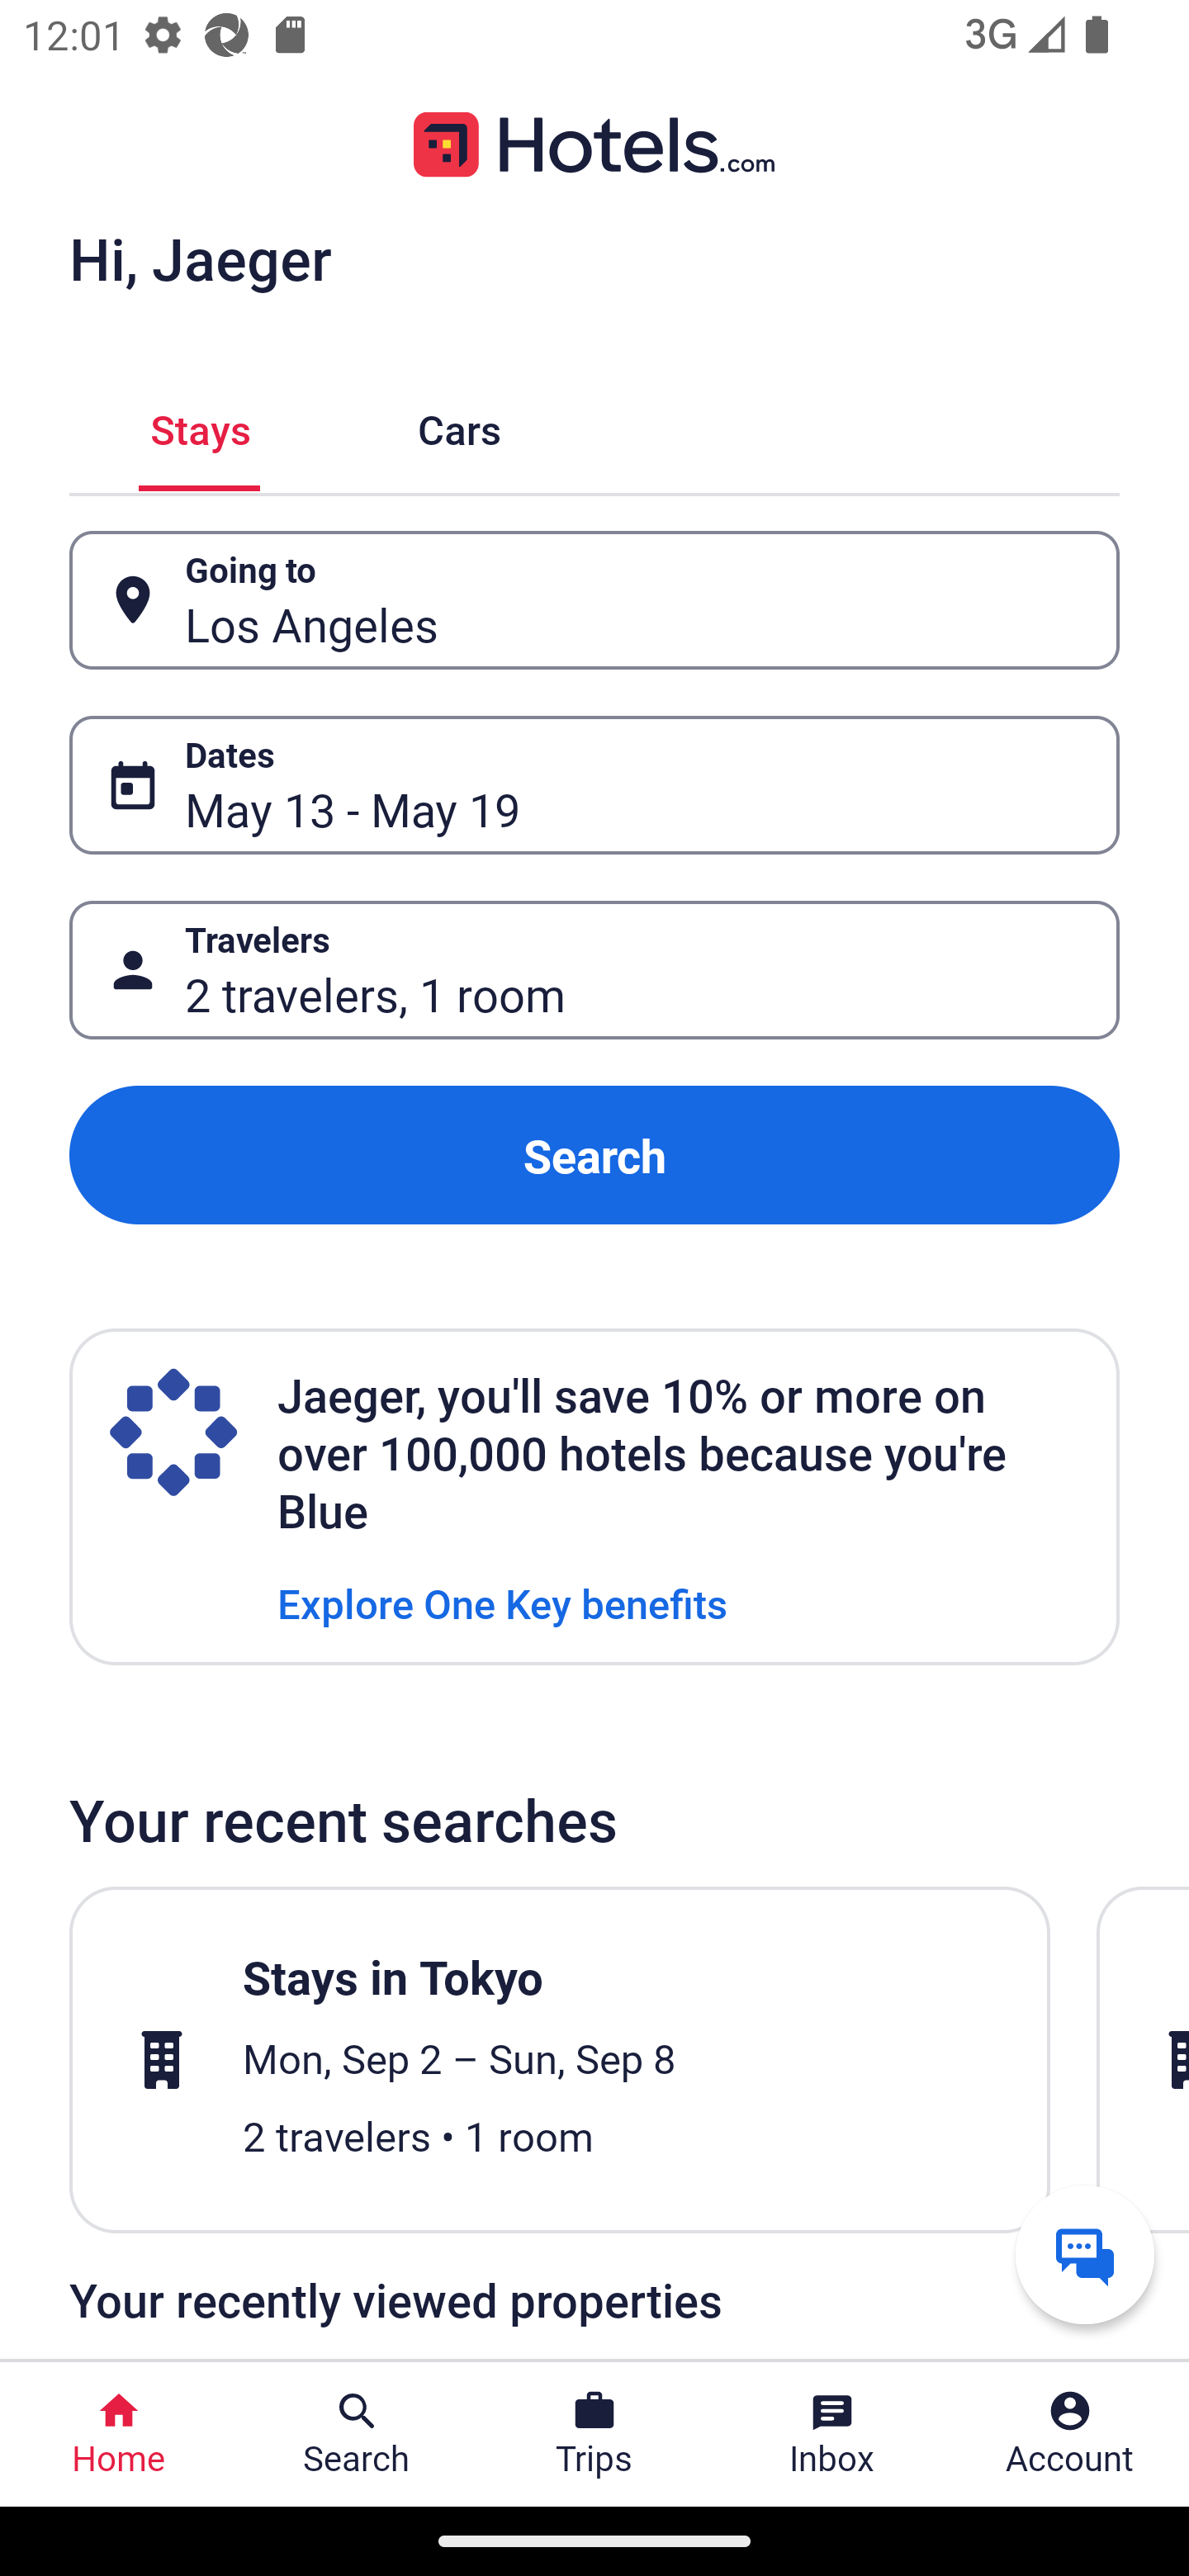 The height and width of the screenshot is (2576, 1189). Describe the element at coordinates (594, 599) in the screenshot. I see `Going to Button Los Angeles` at that location.